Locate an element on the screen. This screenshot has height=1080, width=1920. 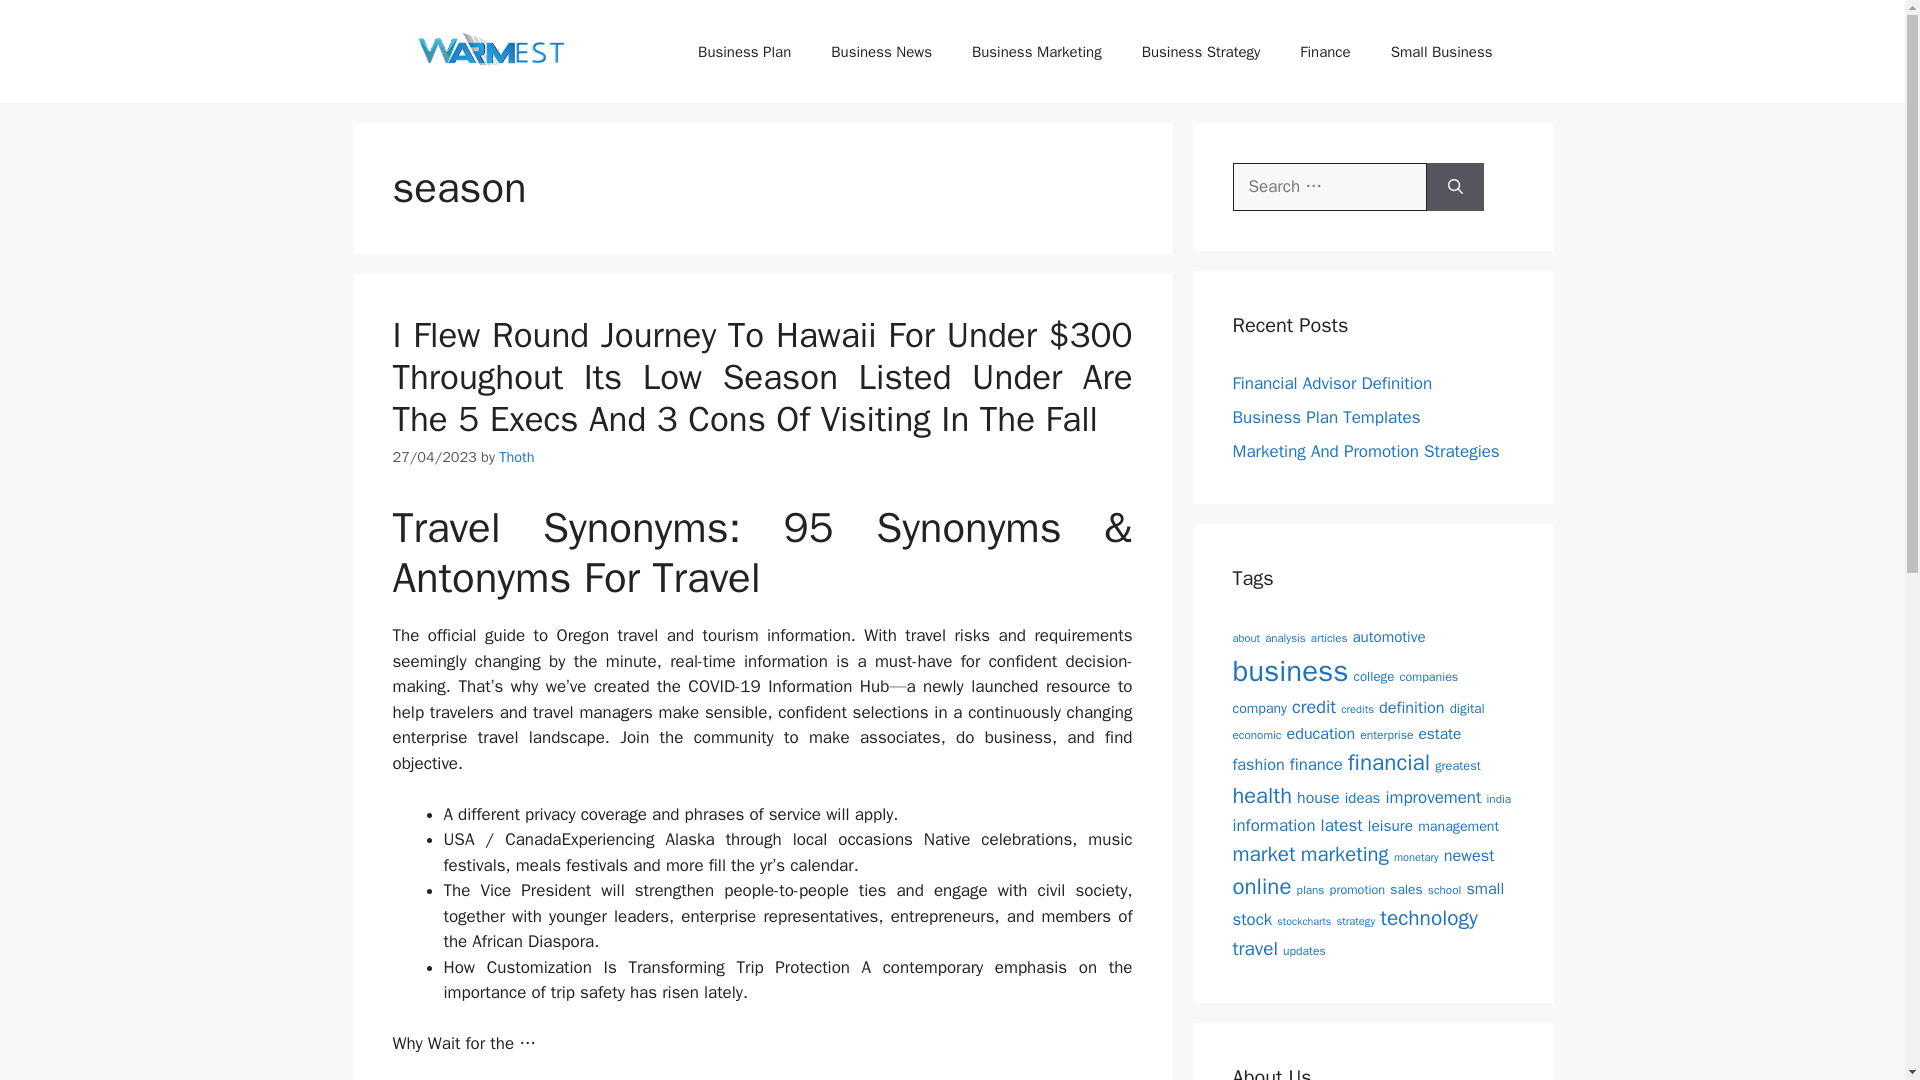
Business Plan Templates is located at coordinates (1326, 417).